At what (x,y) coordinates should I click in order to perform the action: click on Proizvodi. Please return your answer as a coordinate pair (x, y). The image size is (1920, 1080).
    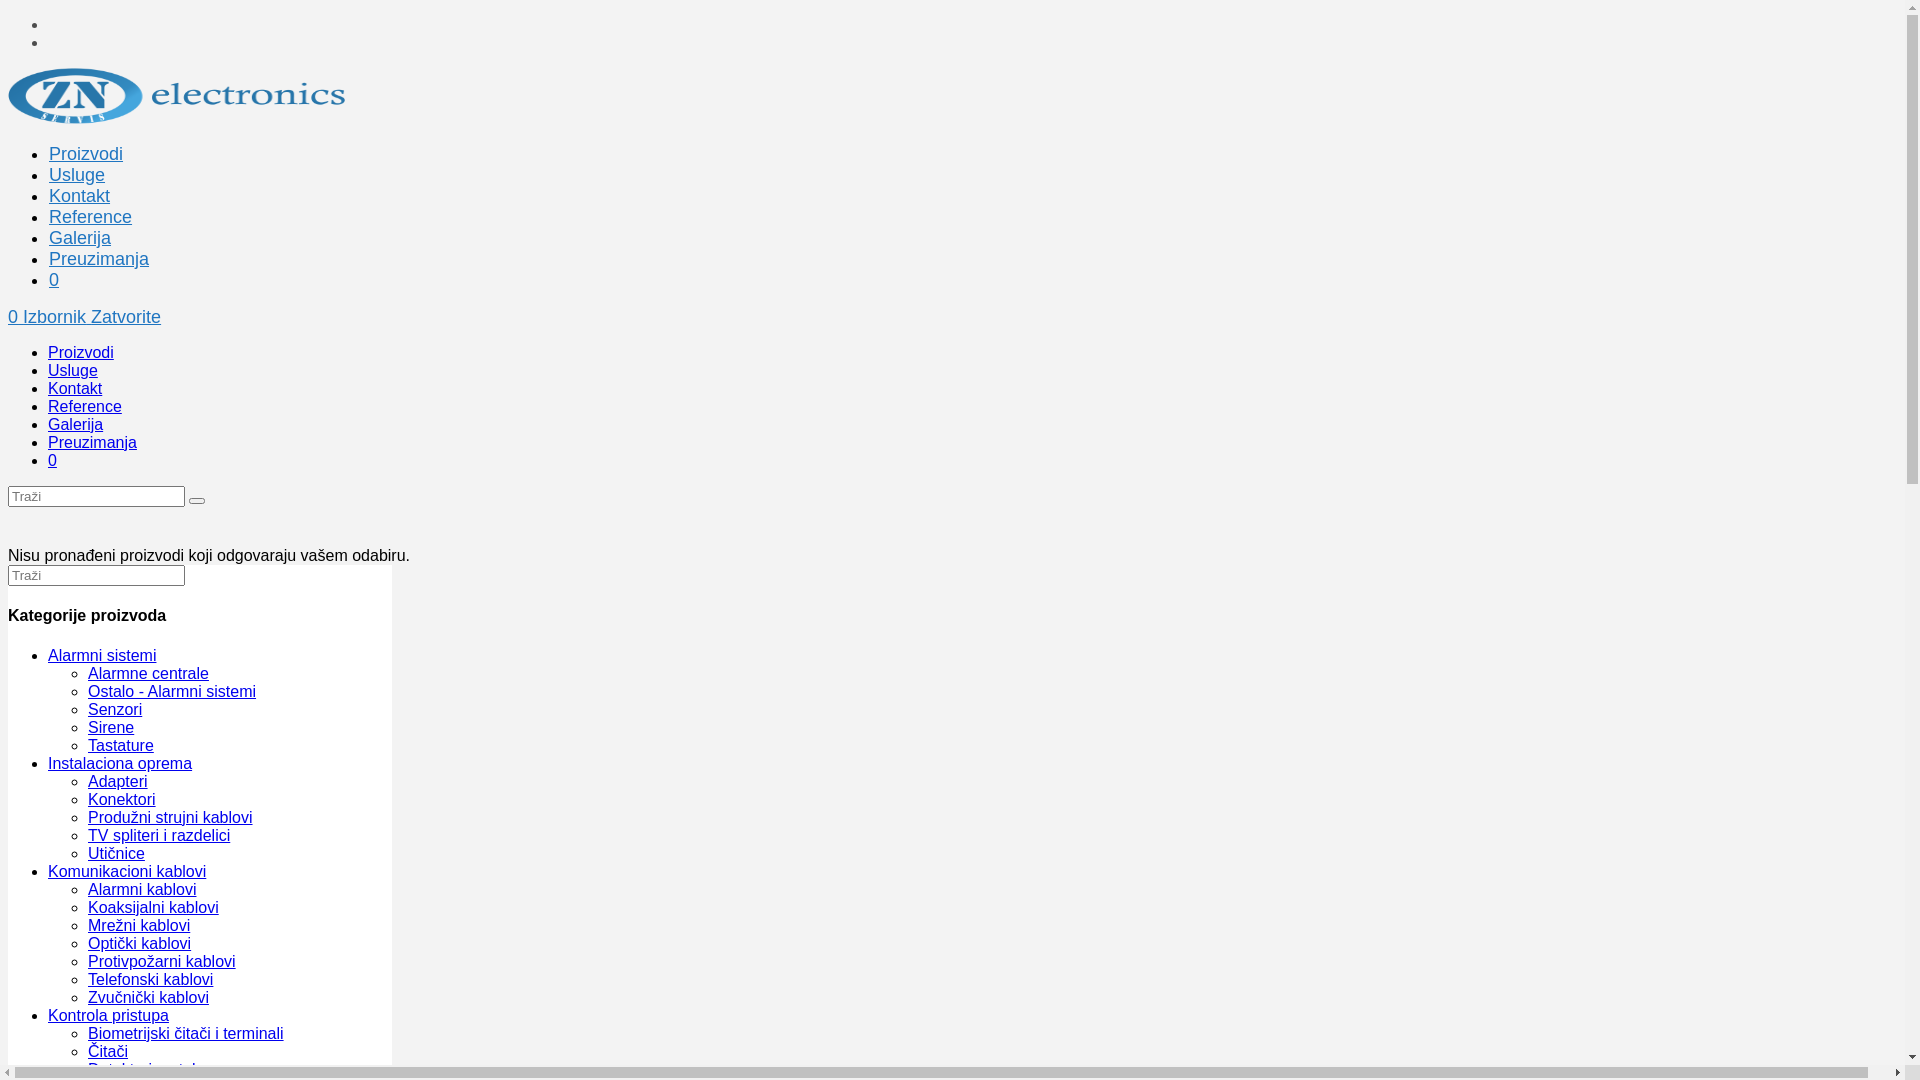
    Looking at the image, I should click on (86, 154).